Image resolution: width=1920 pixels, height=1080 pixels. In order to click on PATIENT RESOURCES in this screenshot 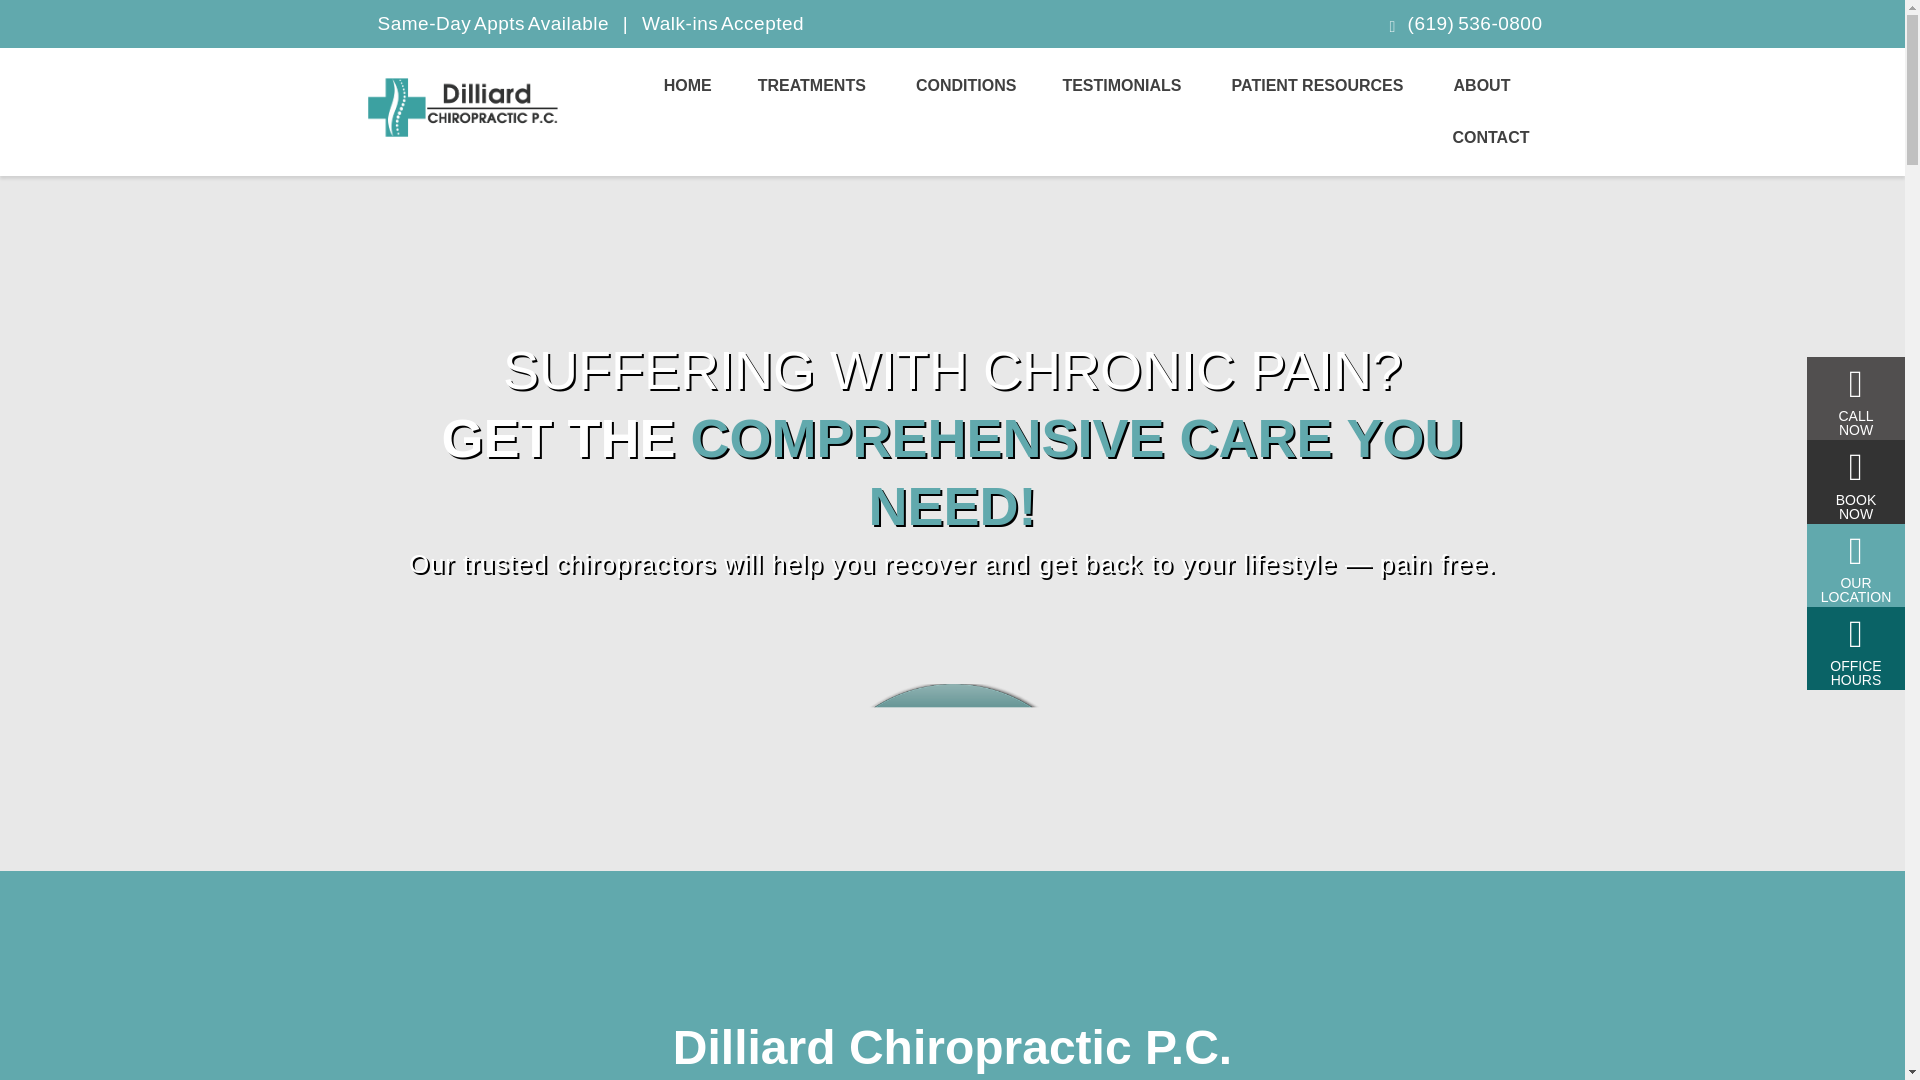, I will do `click(1320, 86)`.